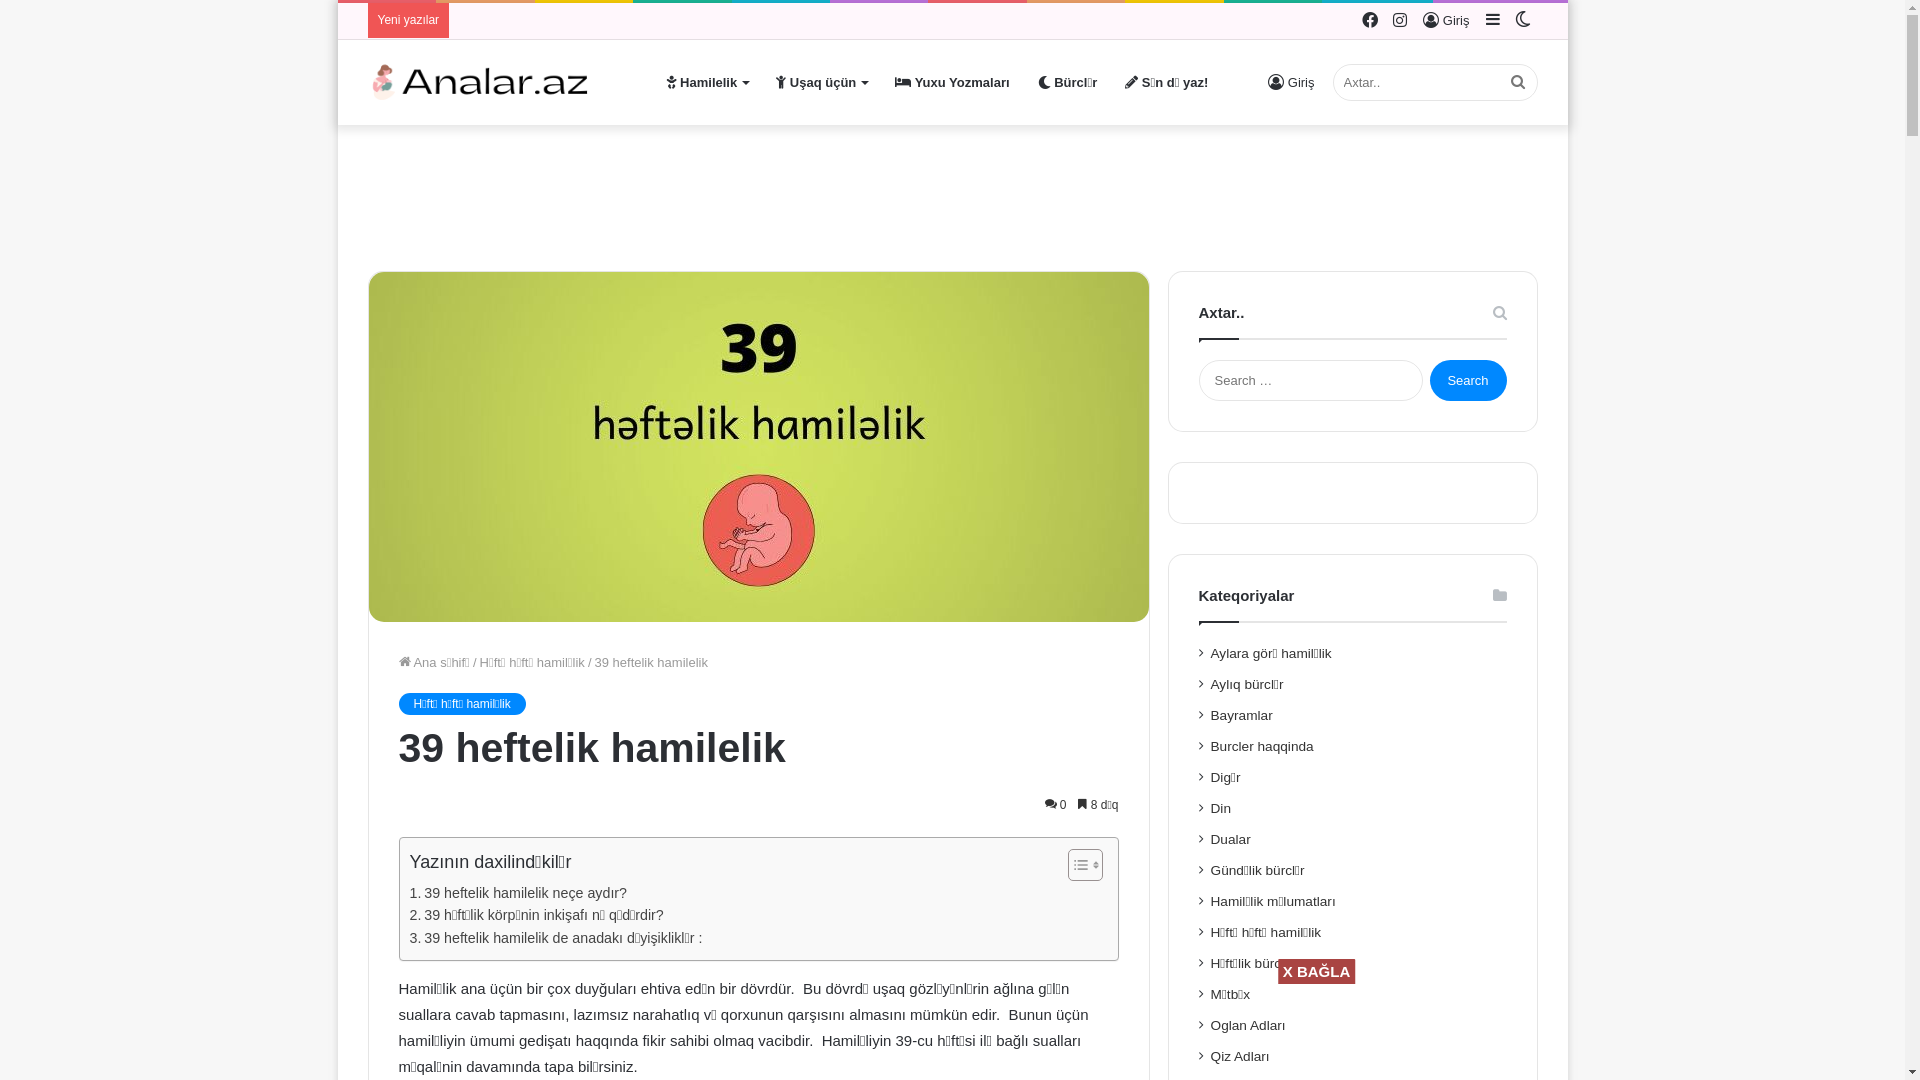 The width and height of the screenshot is (1920, 1080). What do you see at coordinates (1468, 380) in the screenshot?
I see `Search` at bounding box center [1468, 380].